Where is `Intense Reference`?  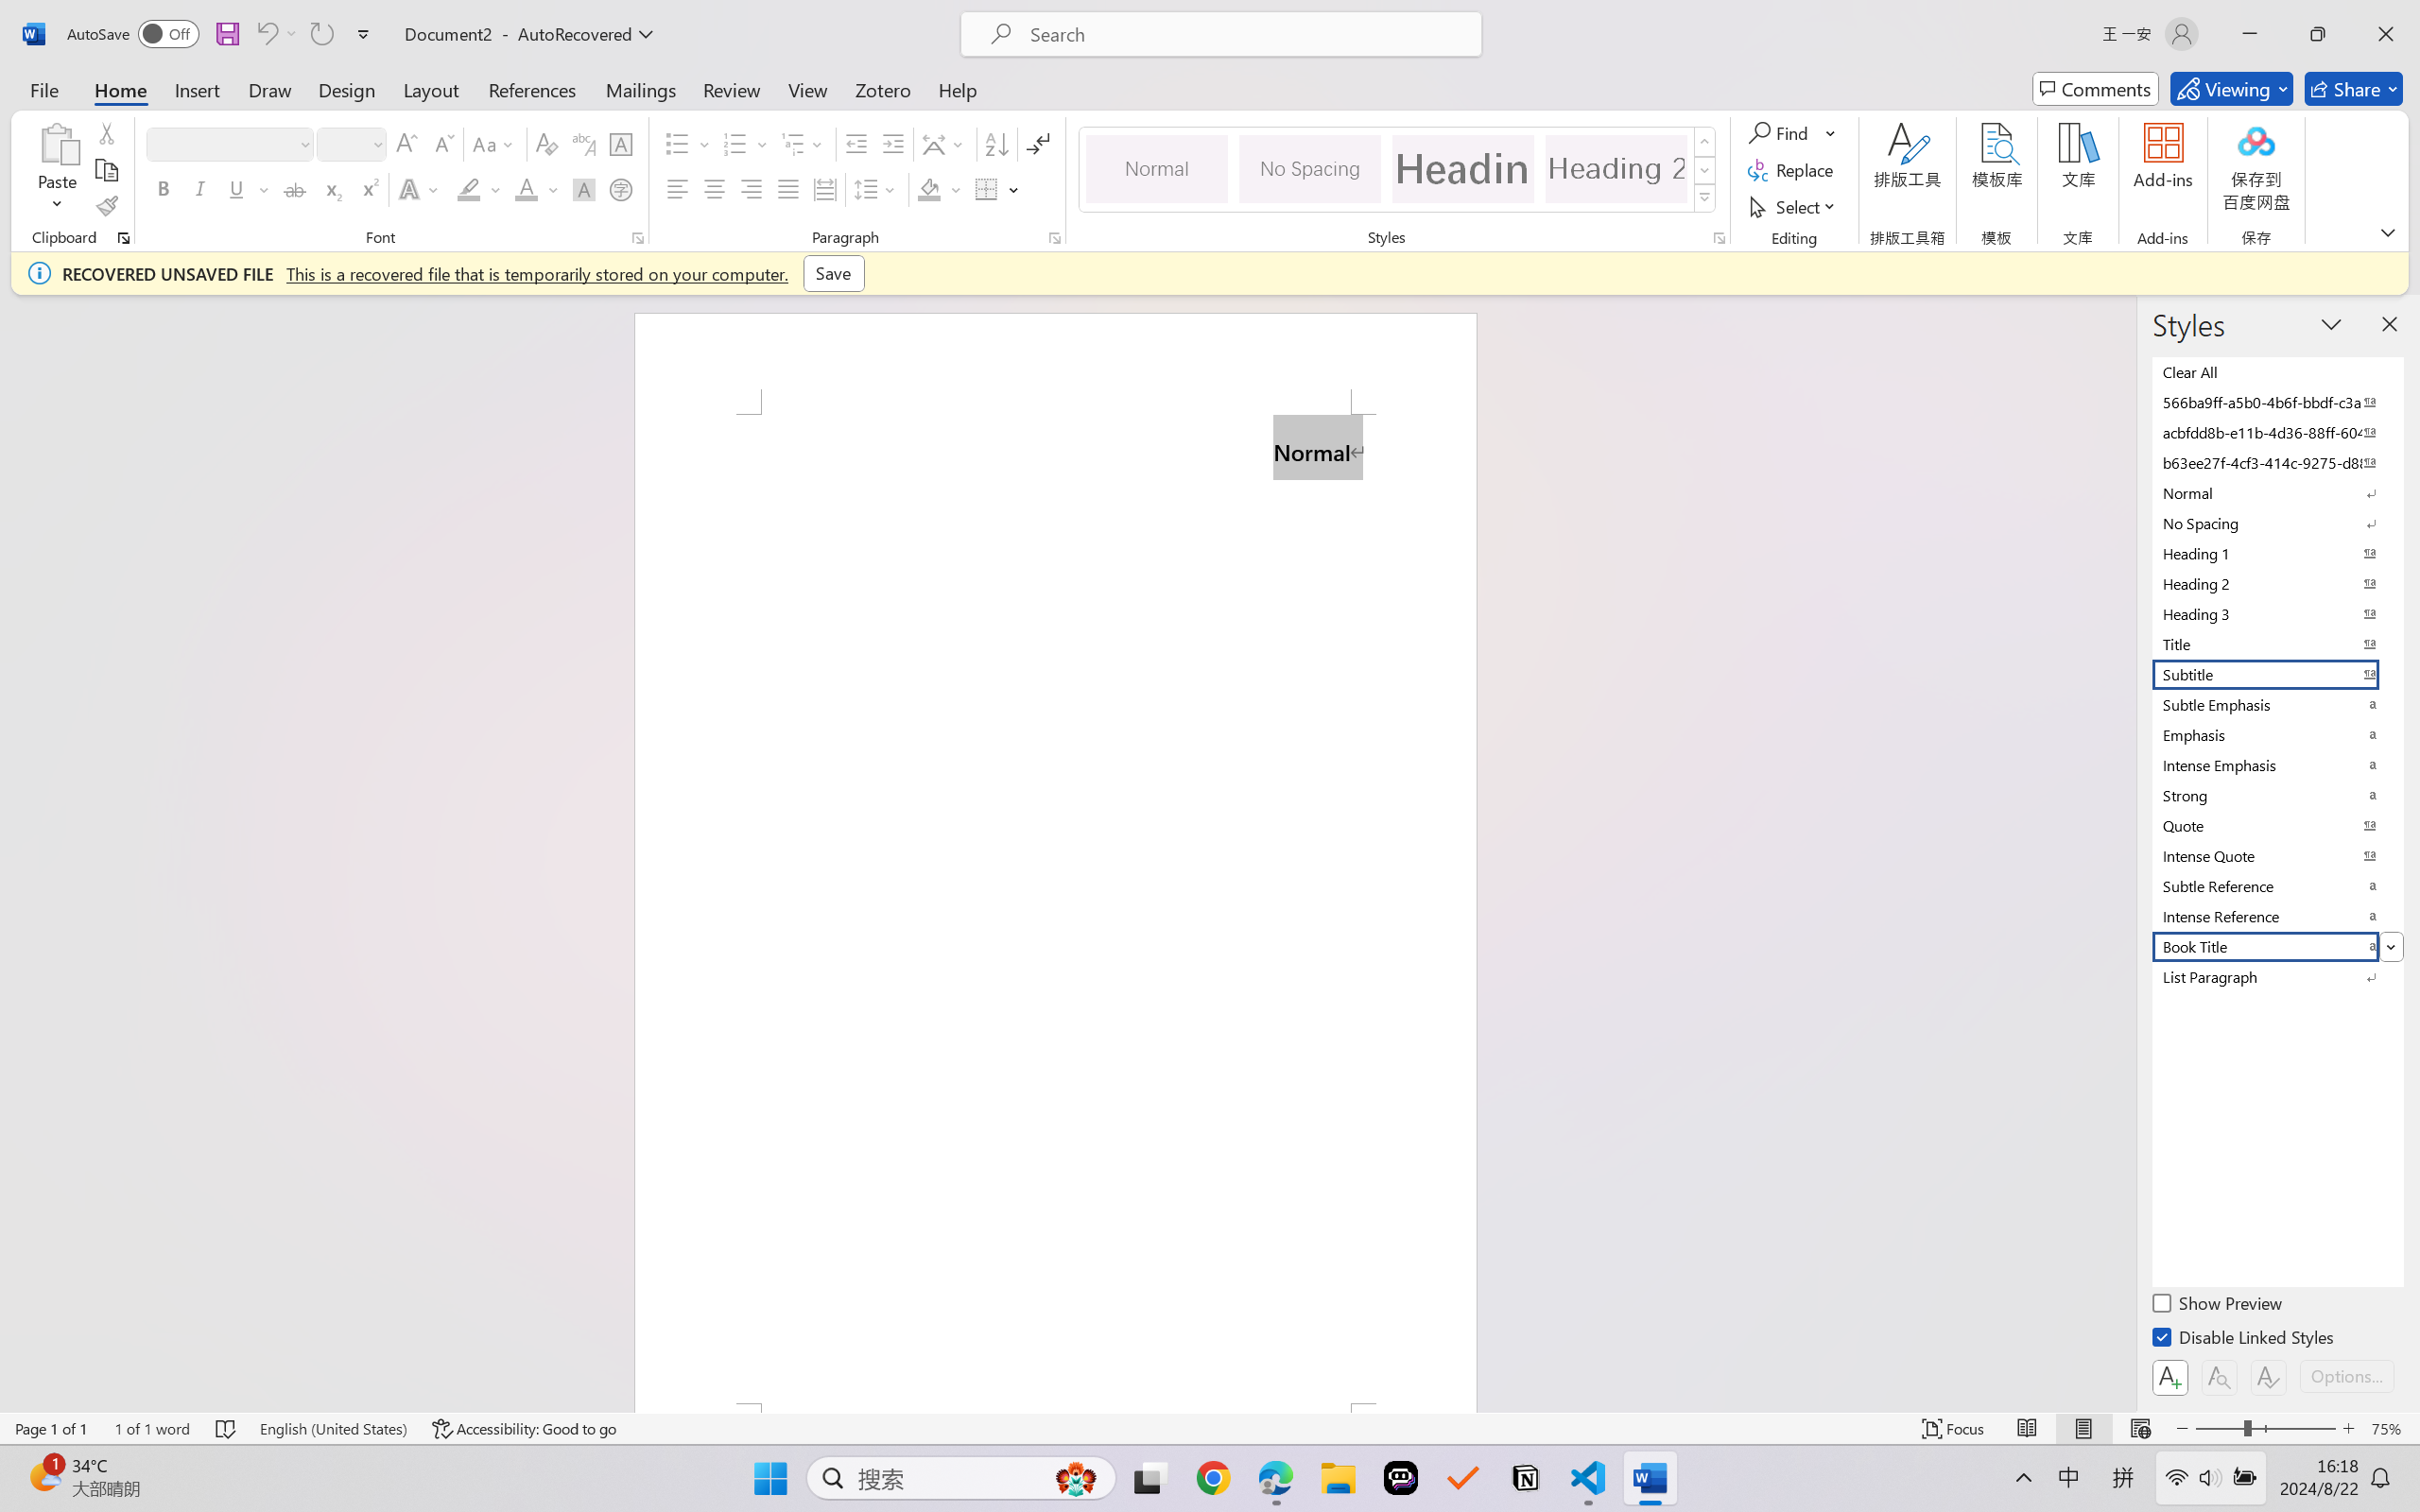
Intense Reference is located at coordinates (2276, 916).